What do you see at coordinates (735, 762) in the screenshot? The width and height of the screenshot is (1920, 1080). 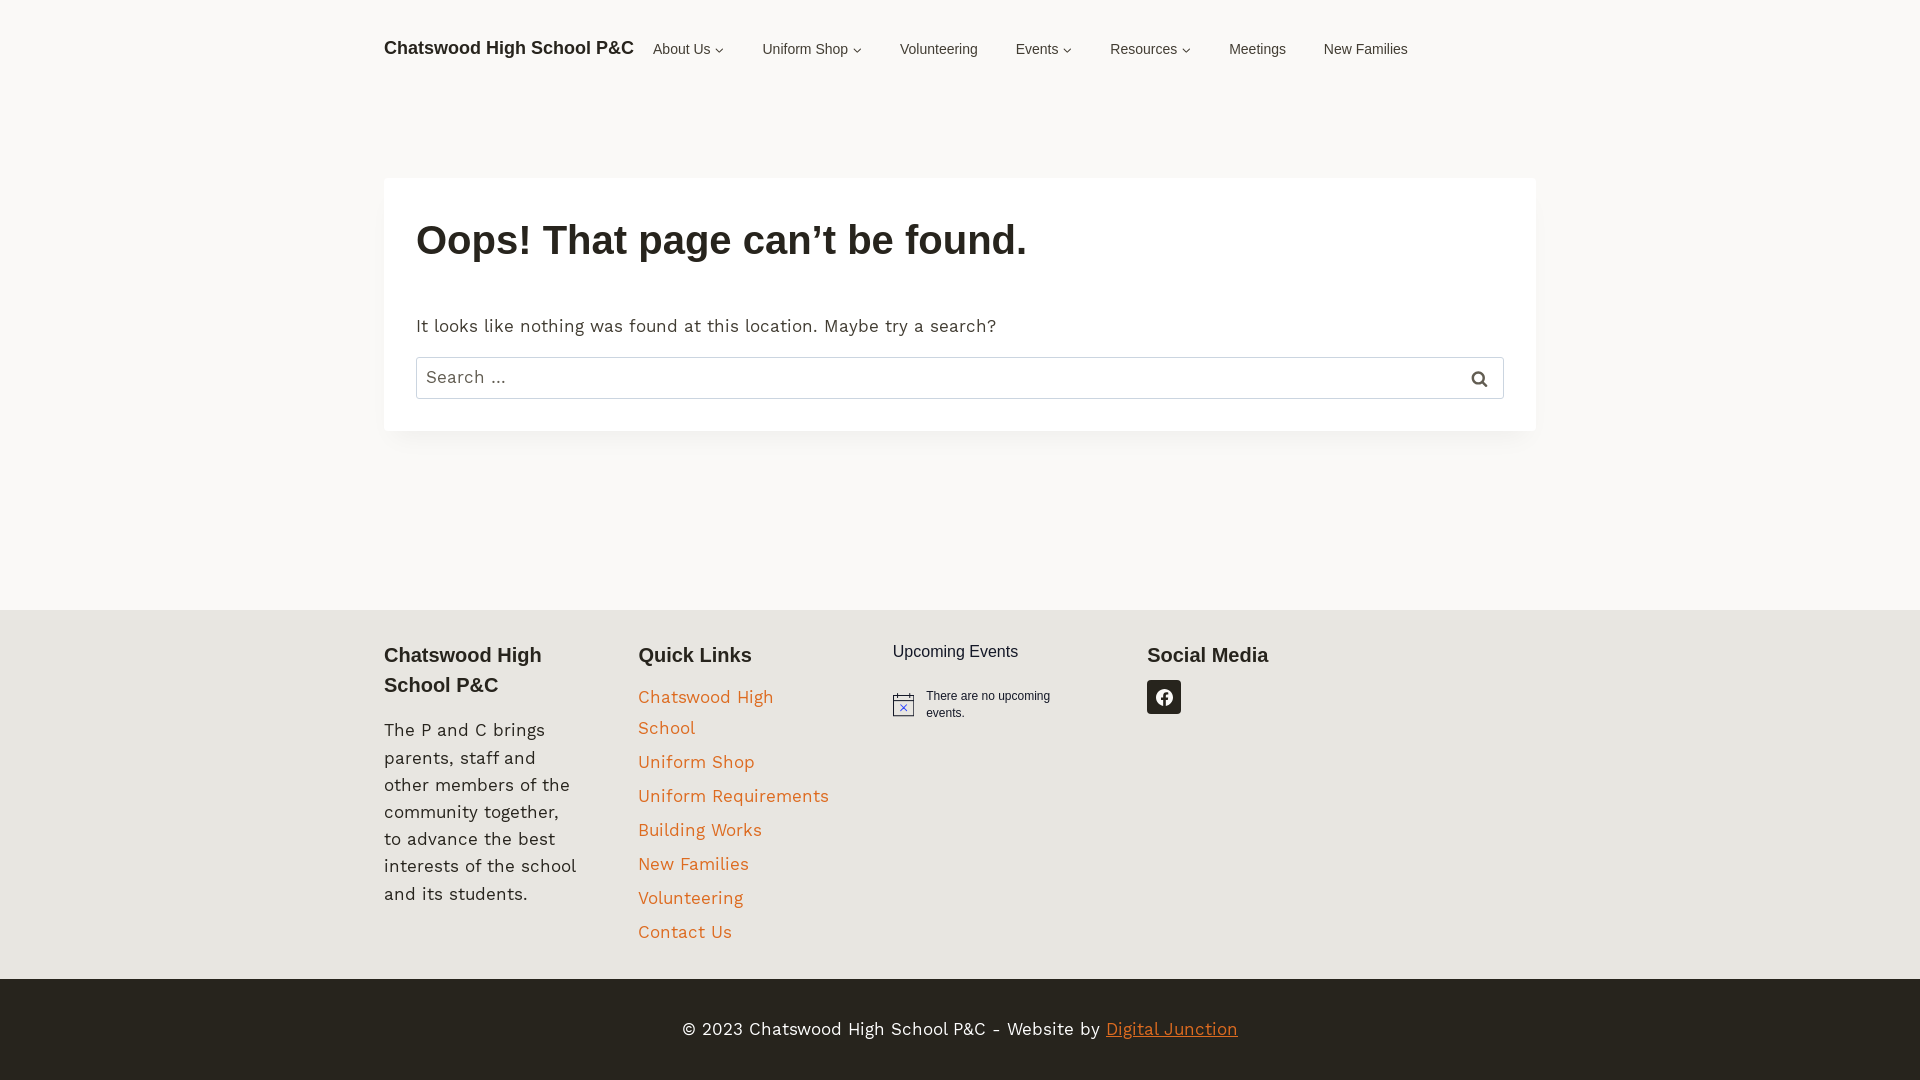 I see `Uniform Shop` at bounding box center [735, 762].